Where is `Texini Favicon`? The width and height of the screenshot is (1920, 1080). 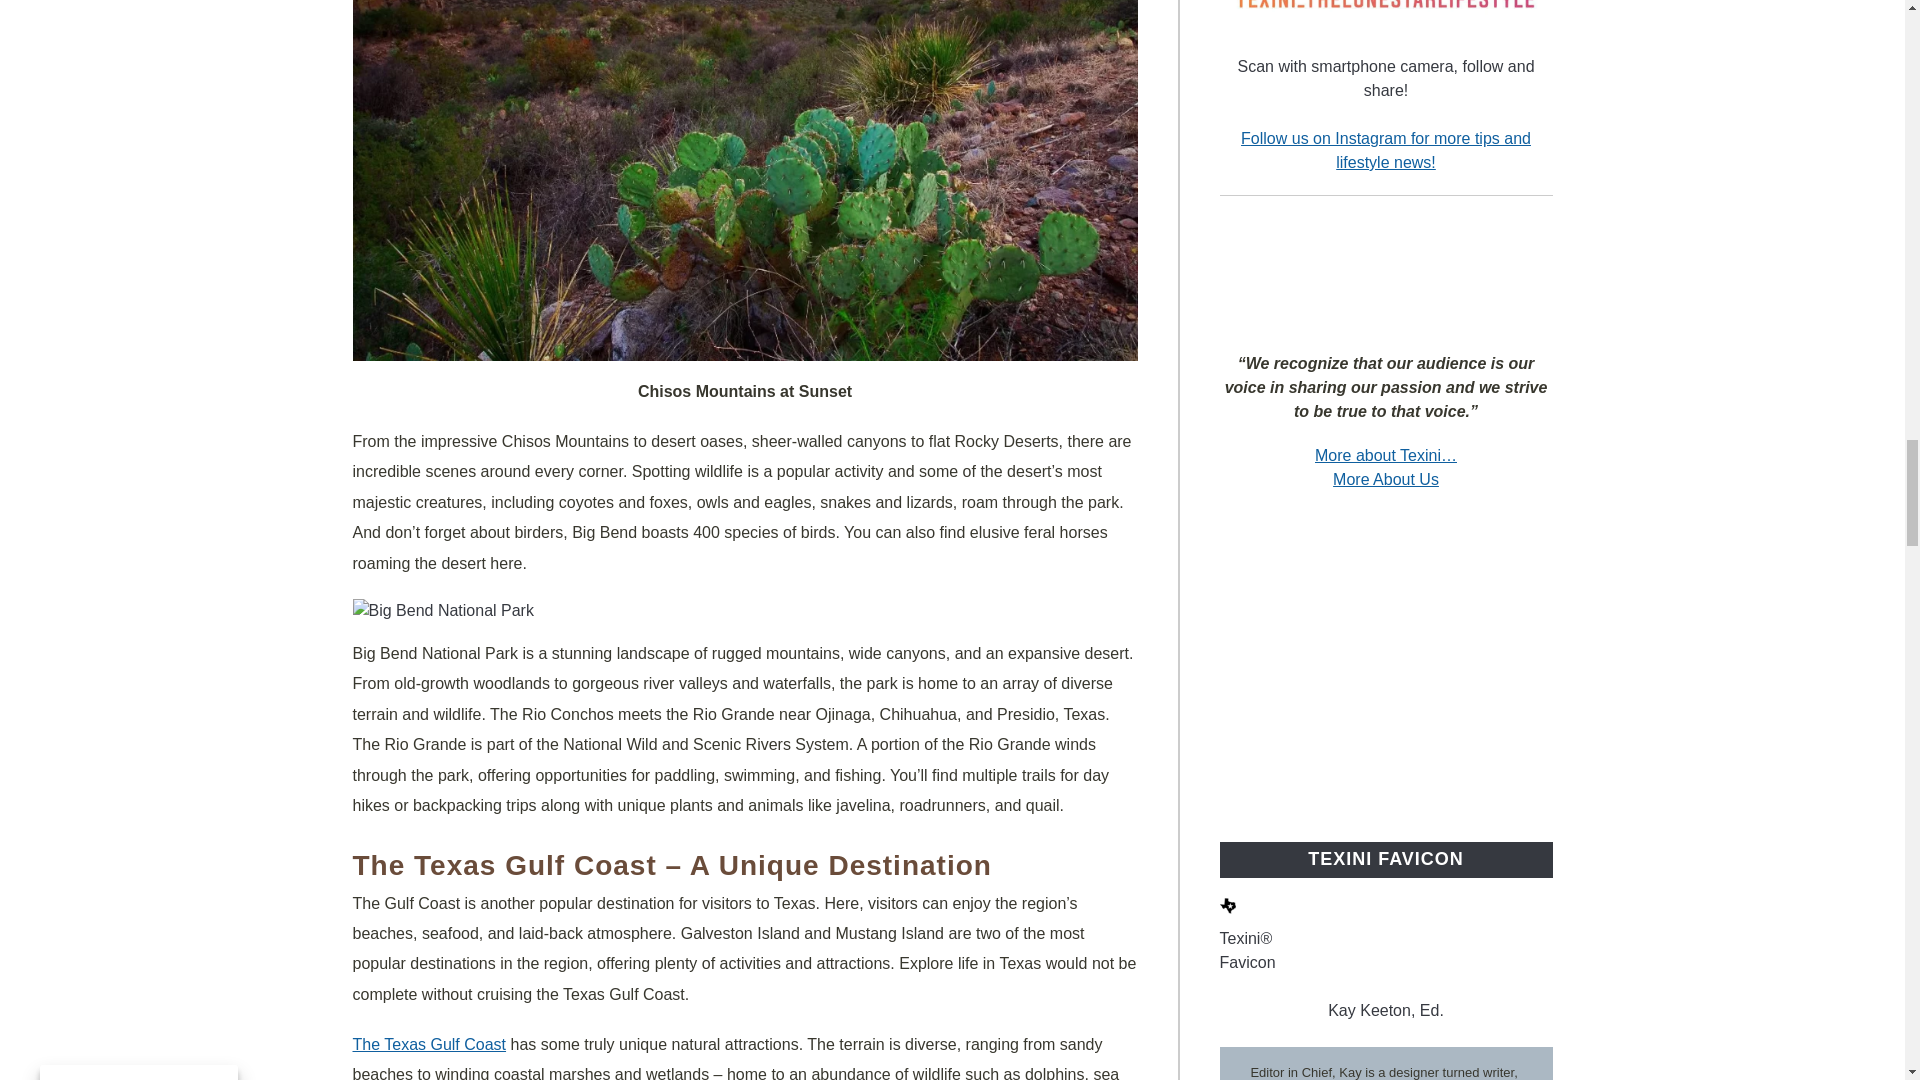
Texini Favicon is located at coordinates (1228, 905).